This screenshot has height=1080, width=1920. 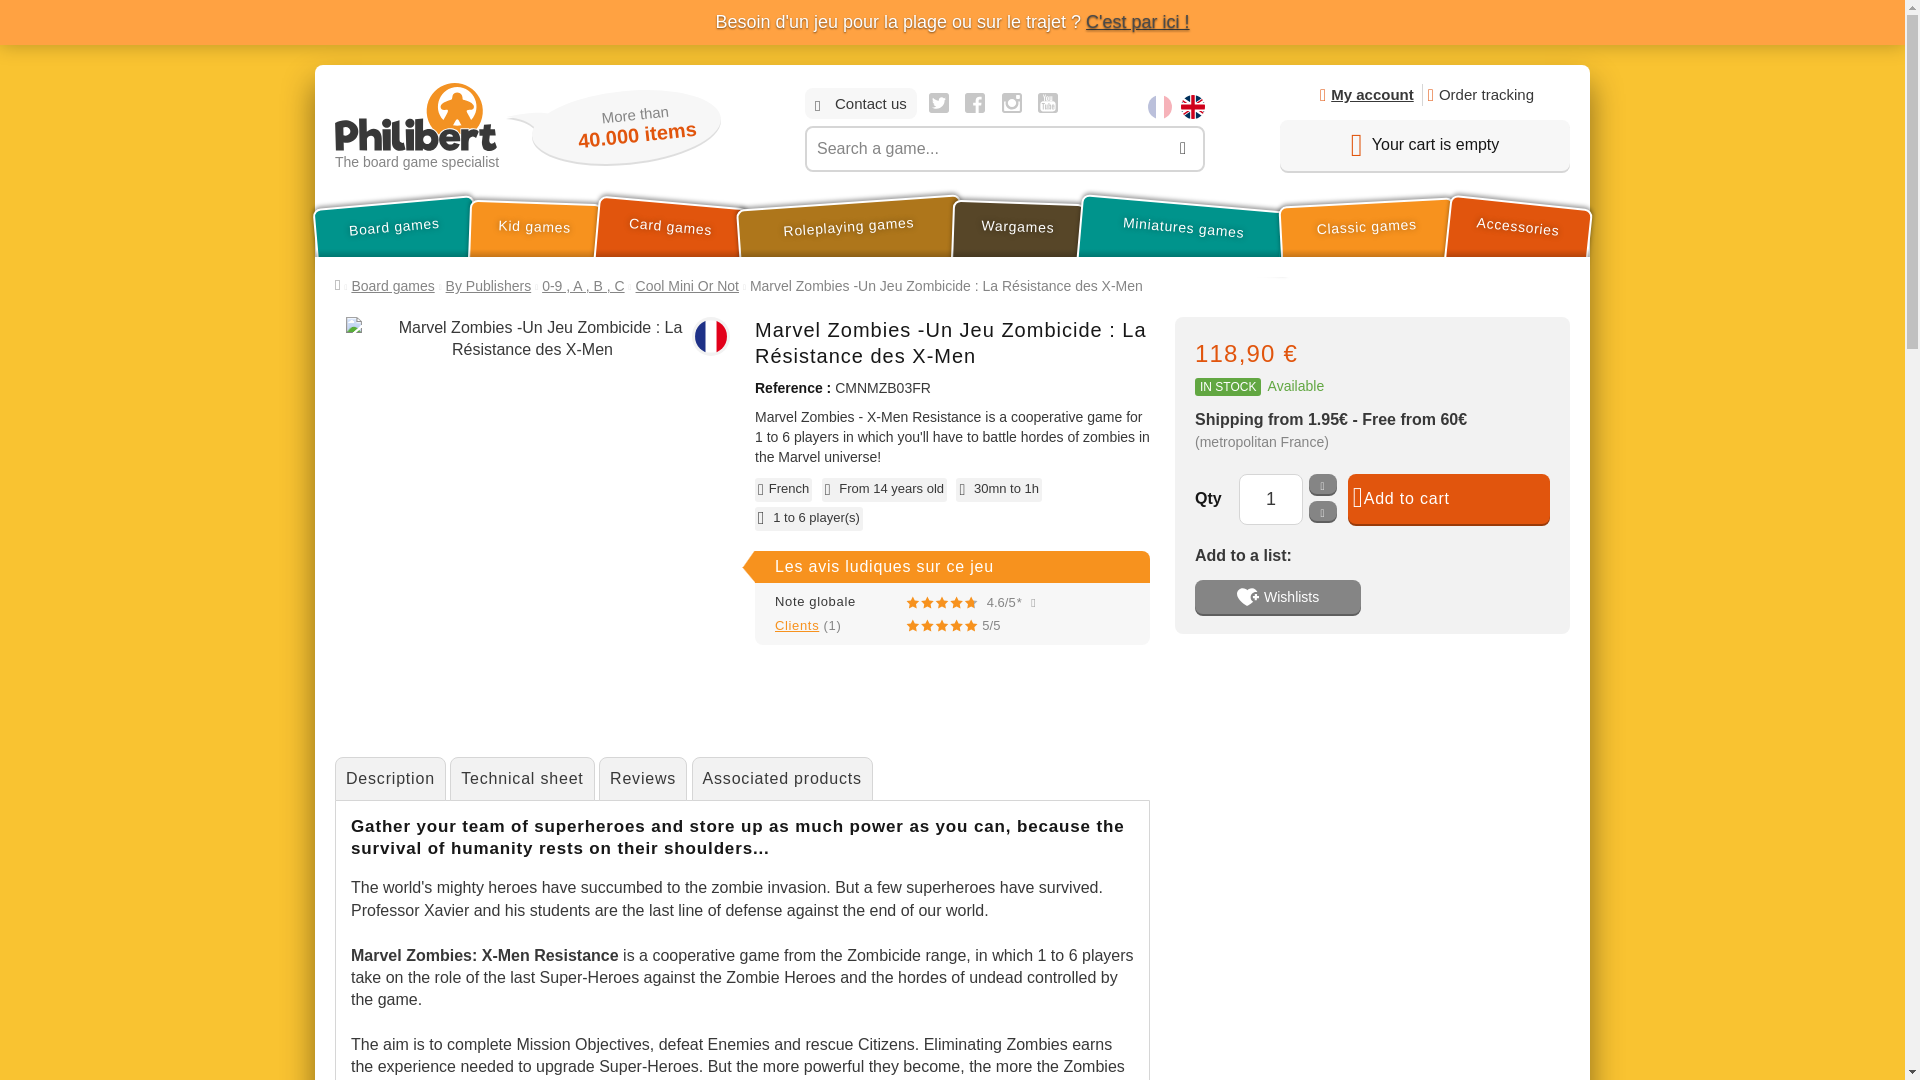 What do you see at coordinates (420, 126) in the screenshot?
I see `The board game specialist` at bounding box center [420, 126].